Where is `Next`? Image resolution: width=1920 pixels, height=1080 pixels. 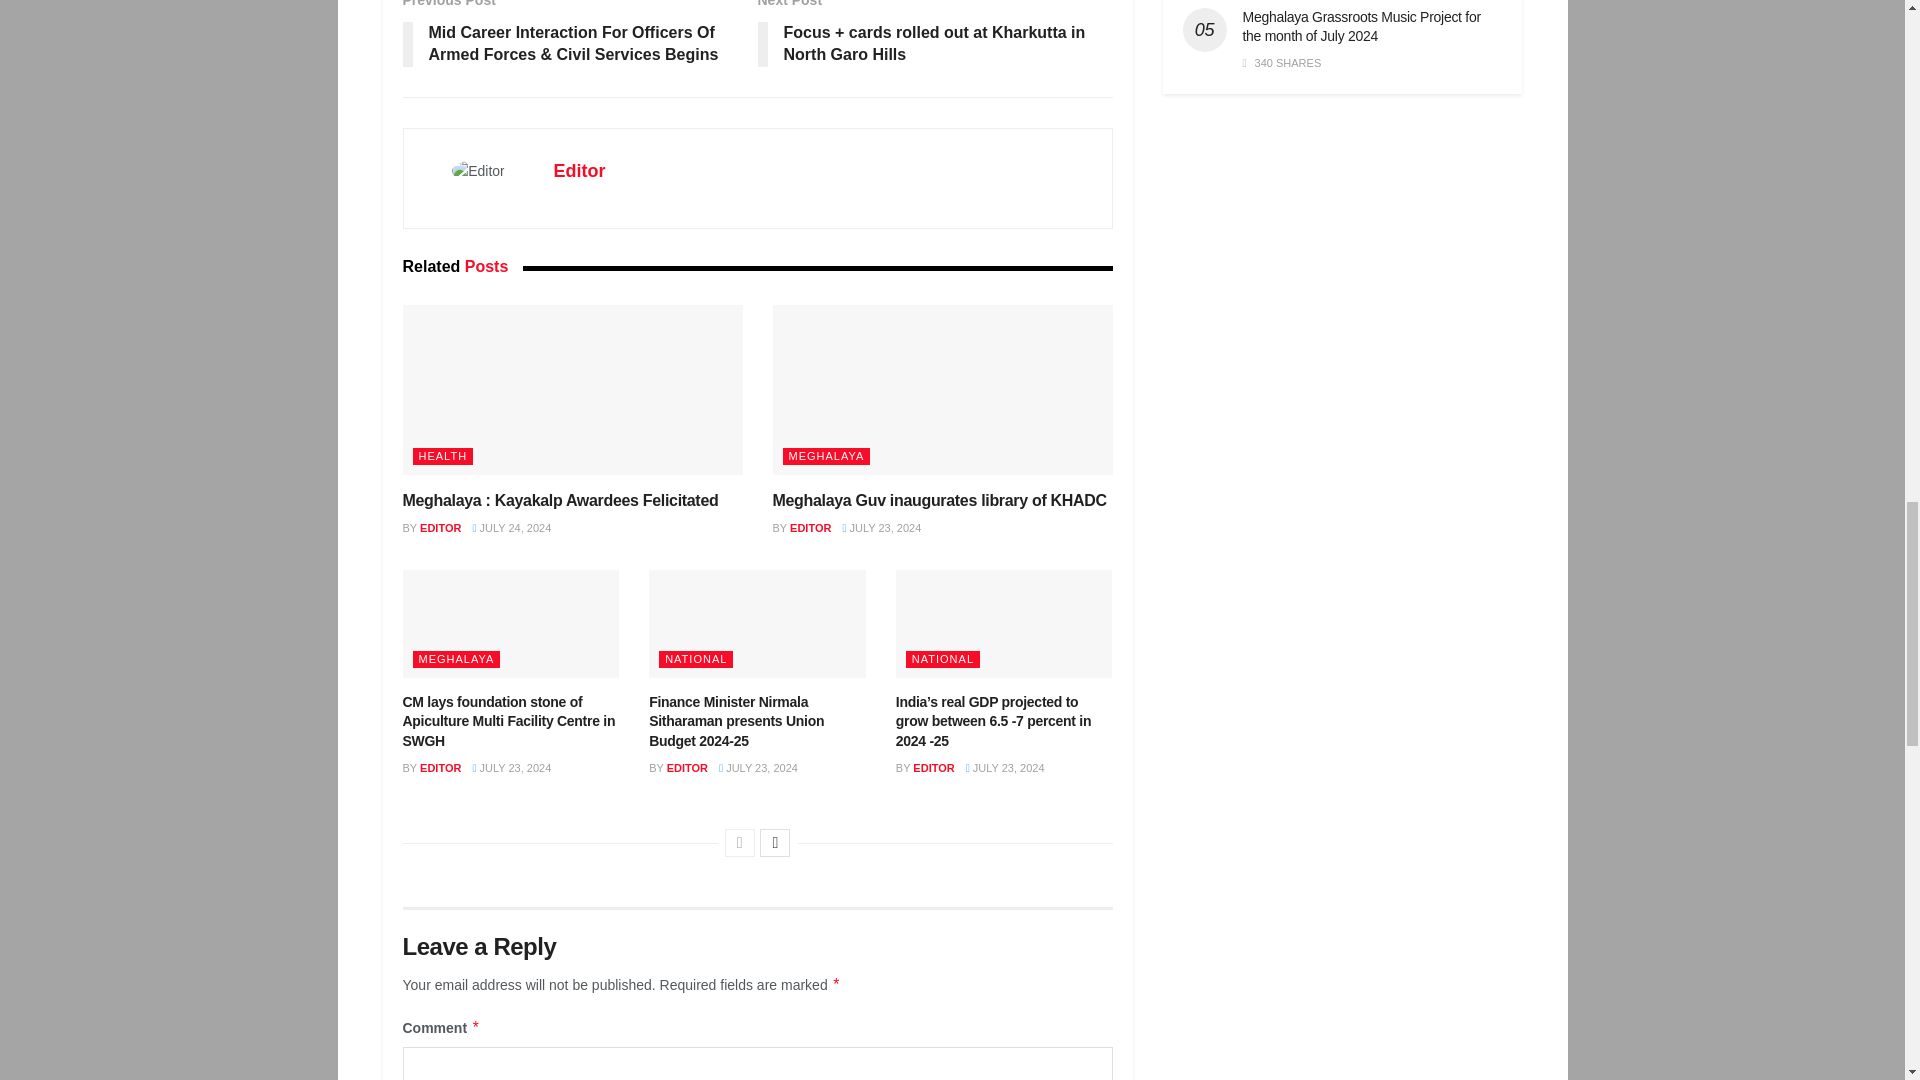 Next is located at coordinates (774, 843).